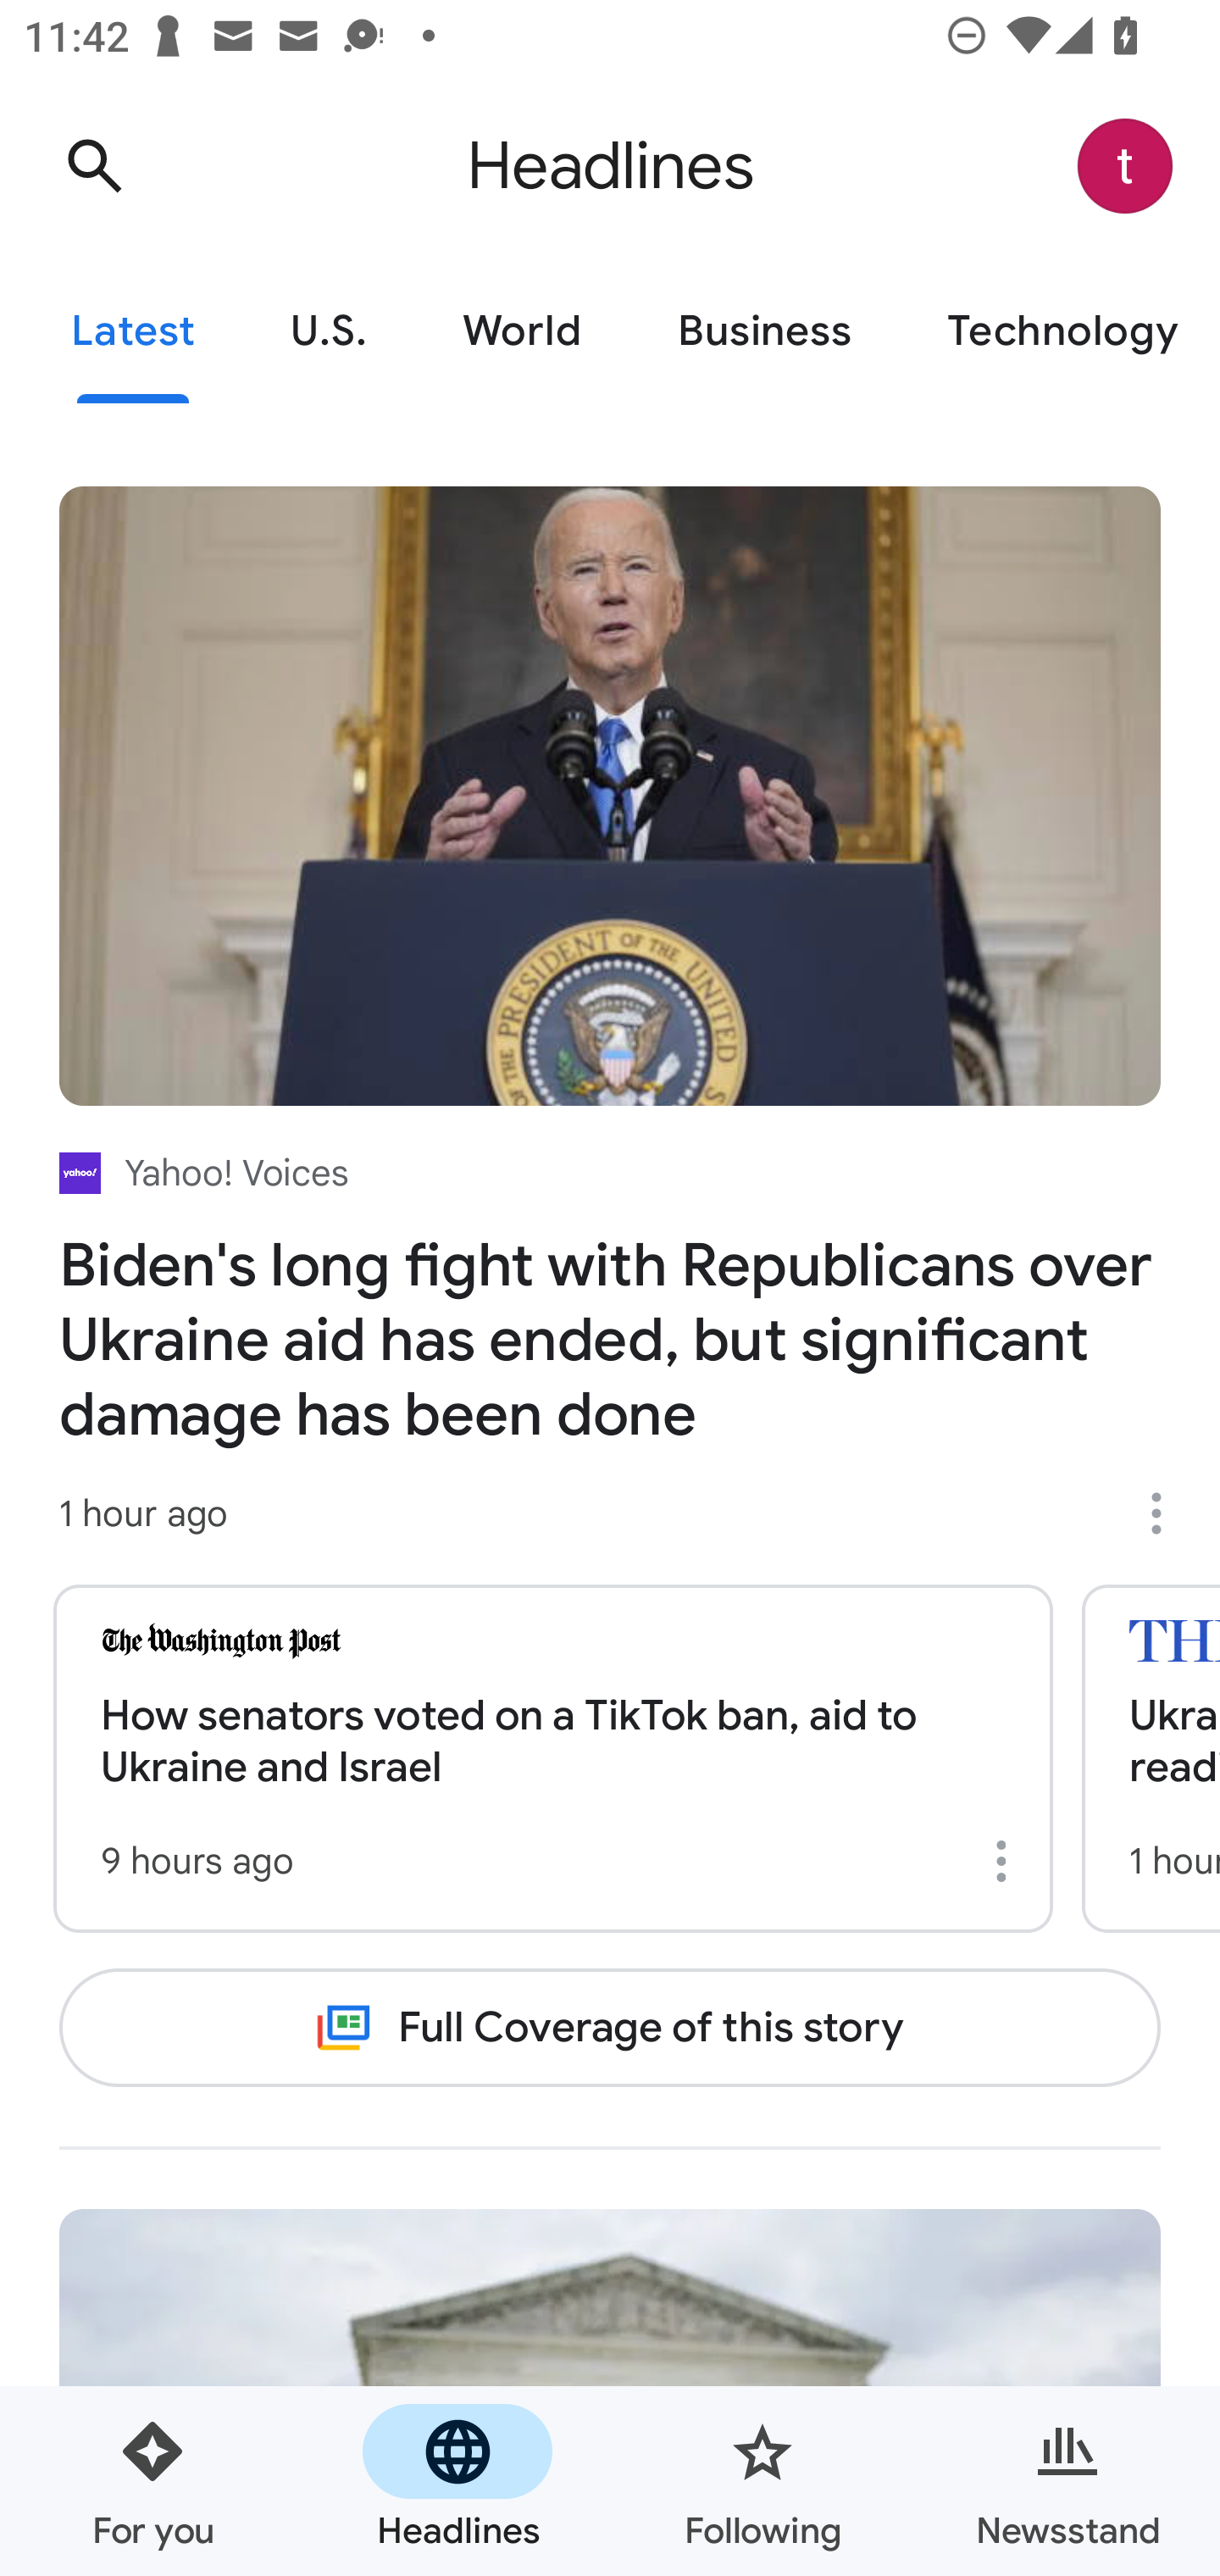 This screenshot has height=2576, width=1220. What do you see at coordinates (610, 2027) in the screenshot?
I see `Full Coverage of this story` at bounding box center [610, 2027].